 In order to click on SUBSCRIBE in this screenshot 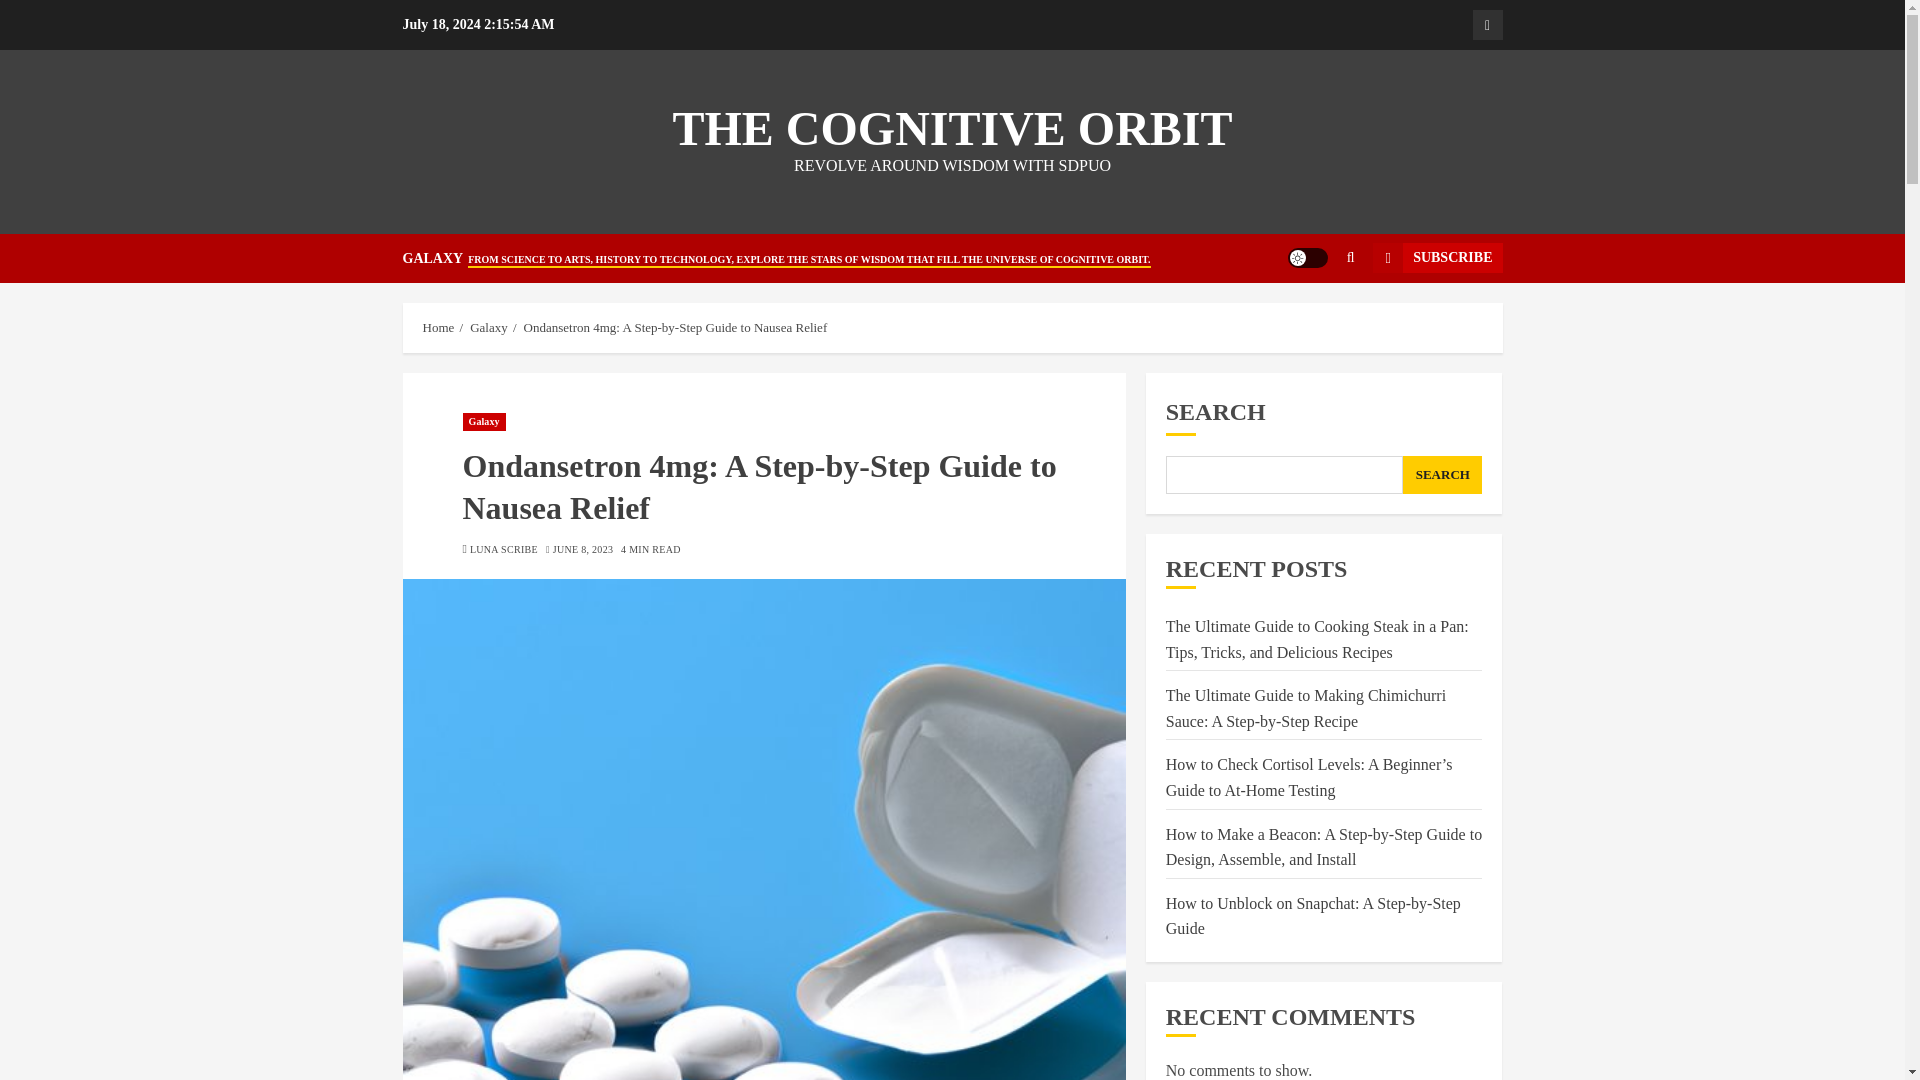, I will do `click(1436, 258)`.